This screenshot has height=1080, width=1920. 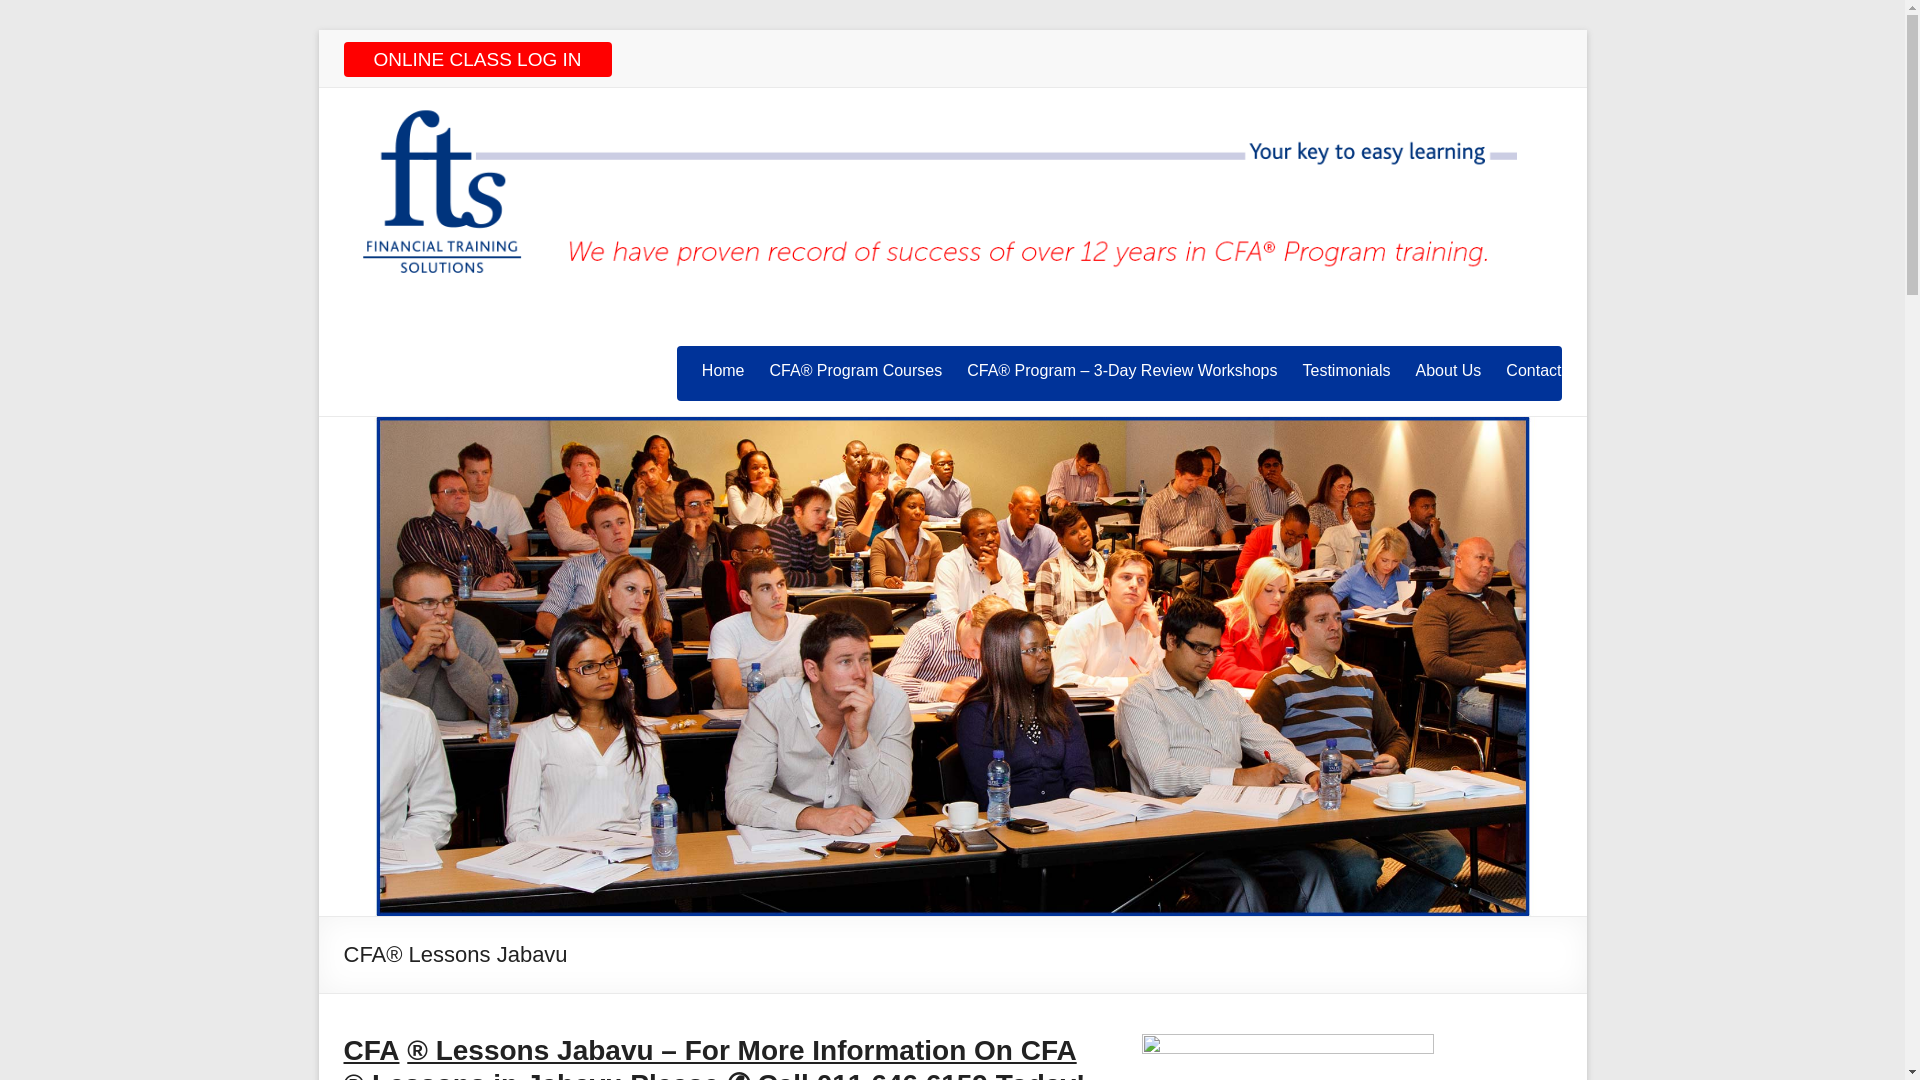 I want to click on Home, so click(x=723, y=370).